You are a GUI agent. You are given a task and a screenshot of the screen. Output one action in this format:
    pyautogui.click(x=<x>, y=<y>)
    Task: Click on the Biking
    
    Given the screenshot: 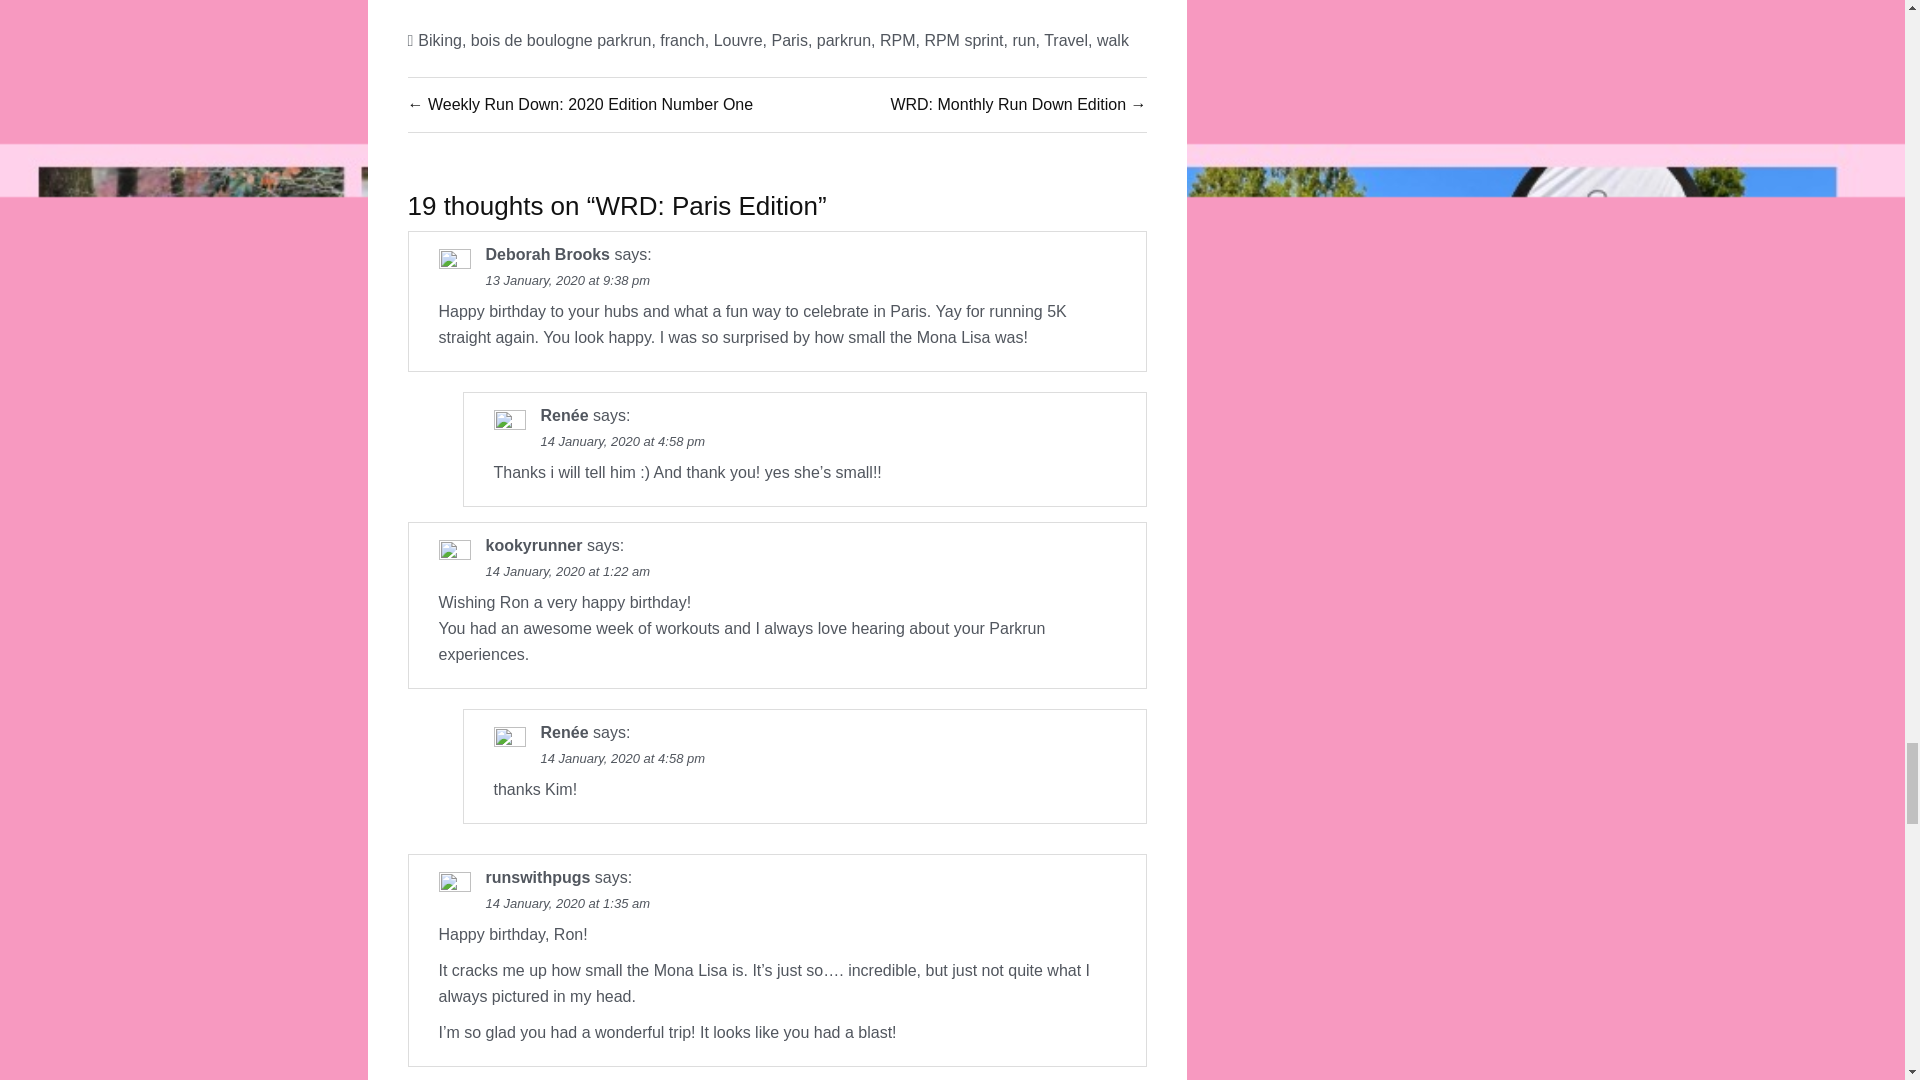 What is the action you would take?
    pyautogui.click(x=440, y=40)
    